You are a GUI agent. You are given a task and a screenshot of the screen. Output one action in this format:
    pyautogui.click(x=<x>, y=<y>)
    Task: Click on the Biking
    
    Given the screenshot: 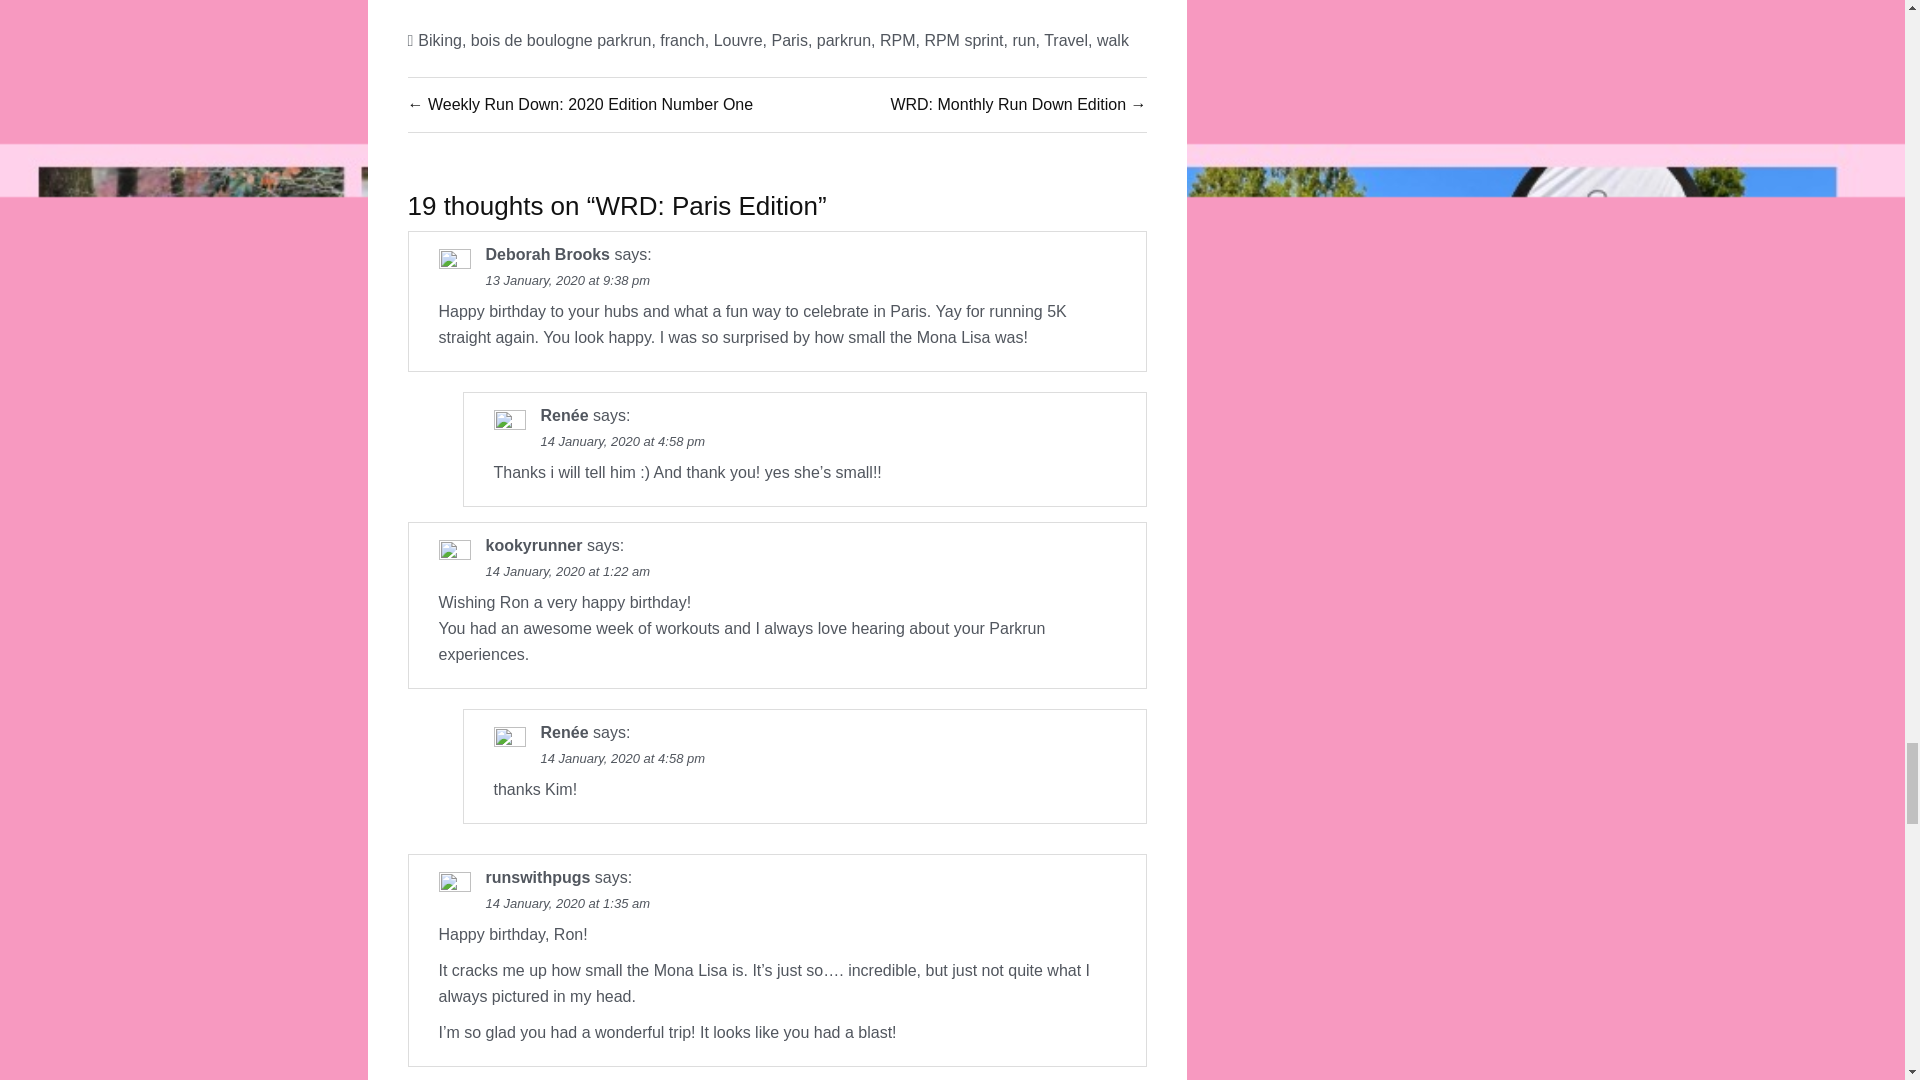 What is the action you would take?
    pyautogui.click(x=440, y=40)
    